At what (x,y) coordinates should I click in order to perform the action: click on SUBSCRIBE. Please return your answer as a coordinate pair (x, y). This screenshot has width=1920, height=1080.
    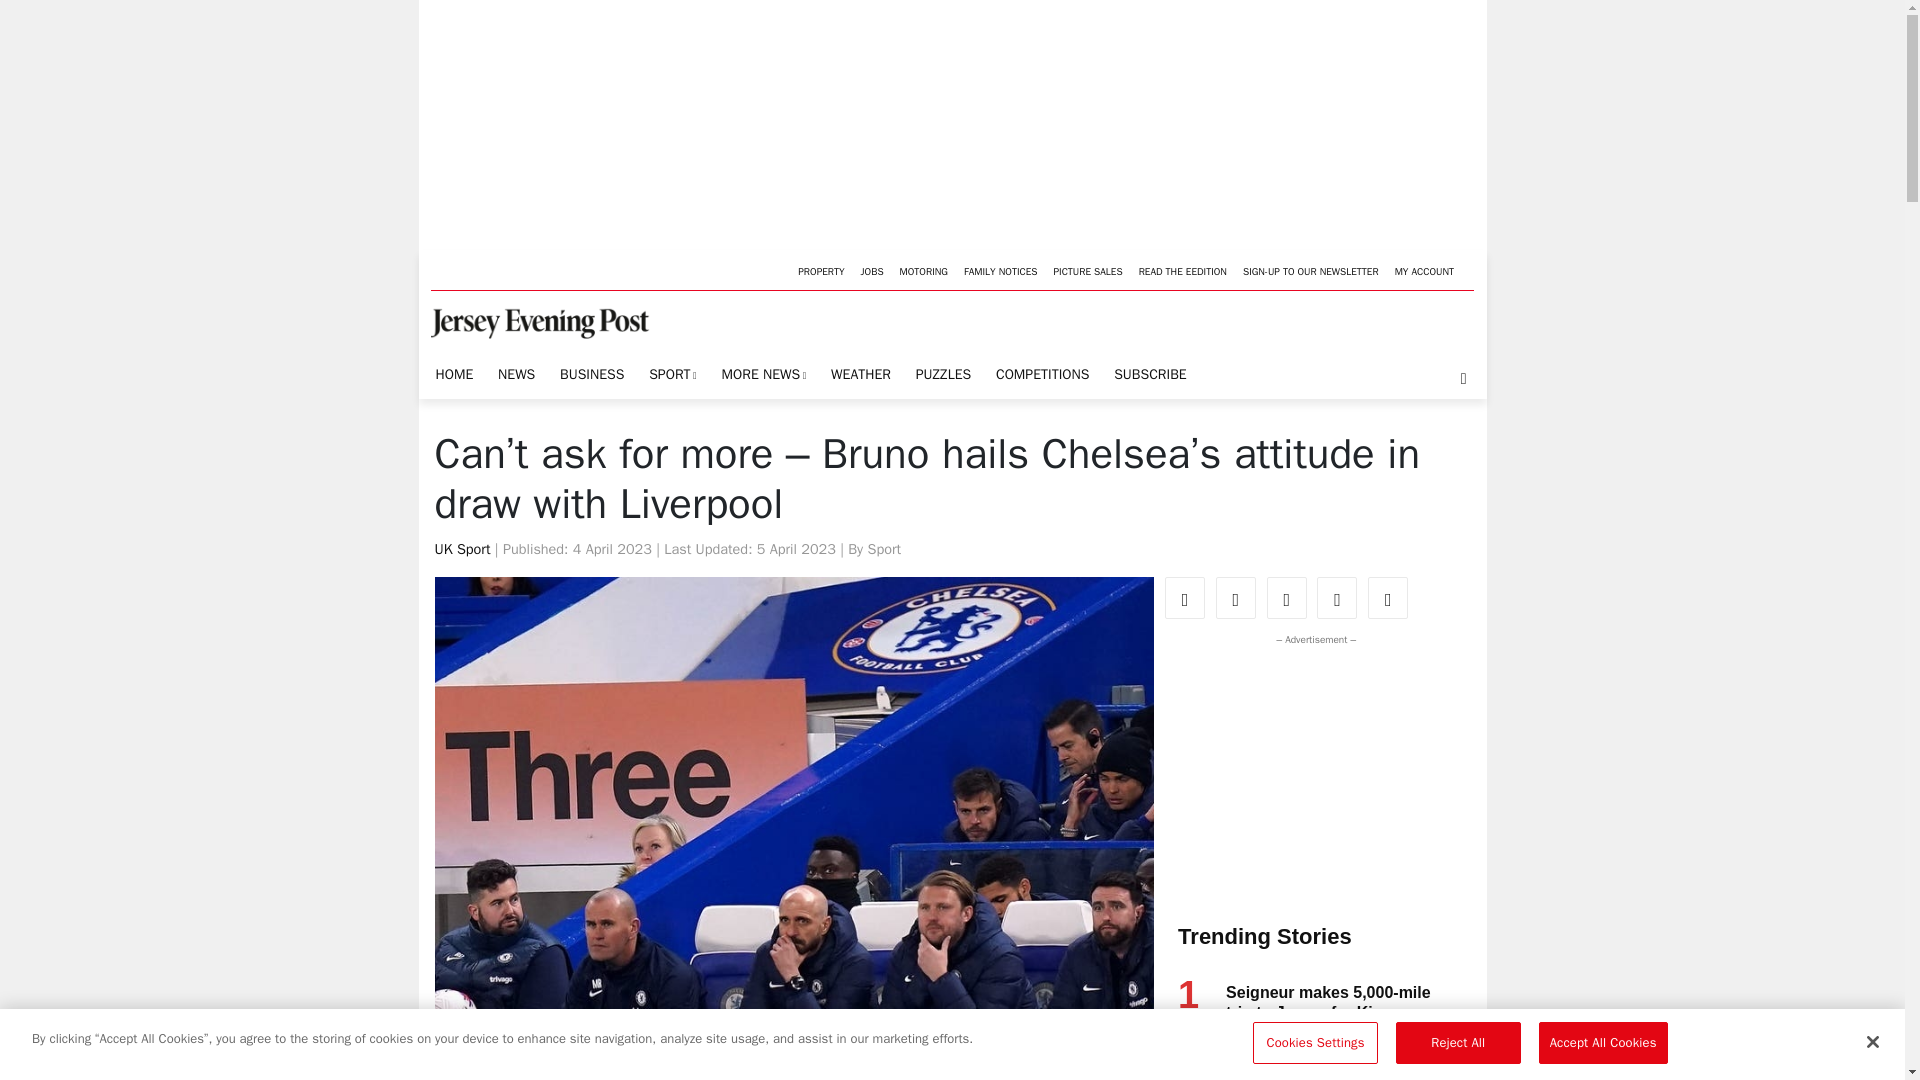
    Looking at the image, I should click on (1150, 375).